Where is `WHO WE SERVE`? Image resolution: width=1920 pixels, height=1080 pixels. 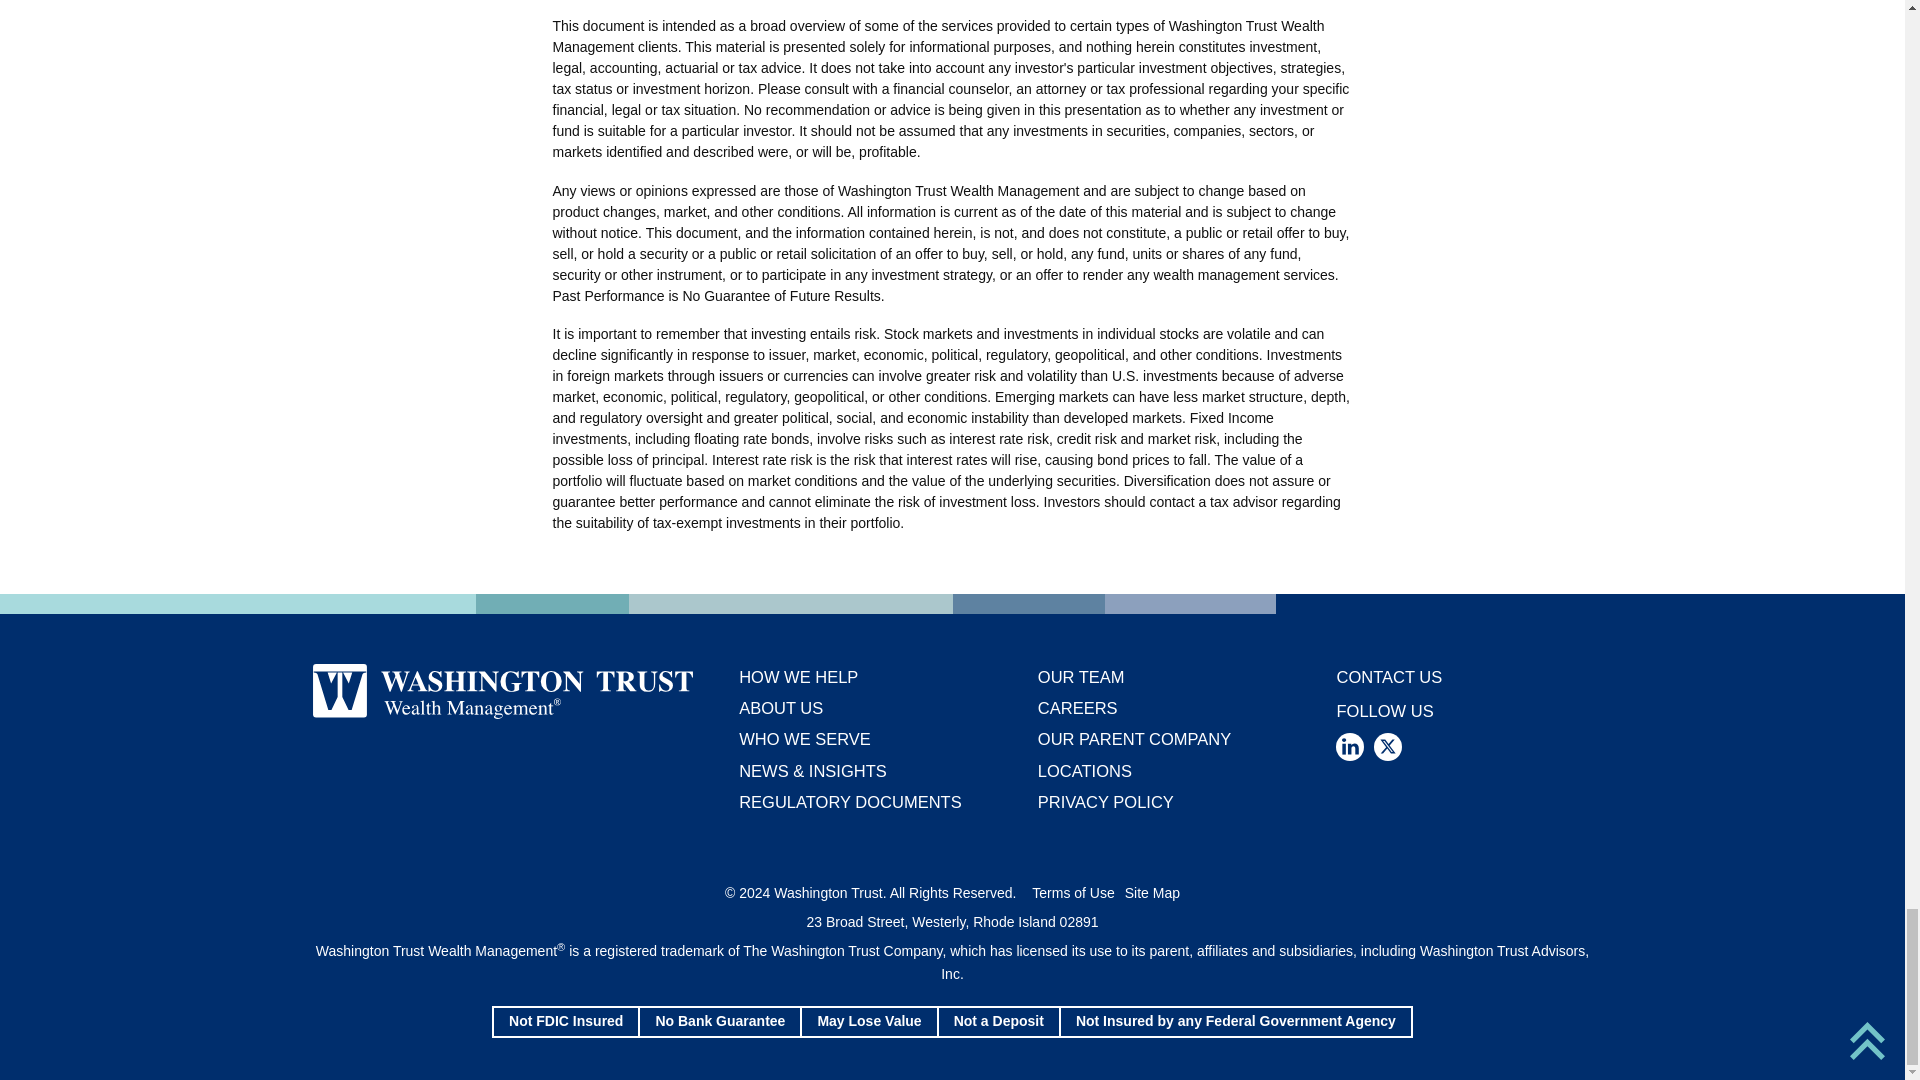 WHO WE SERVE is located at coordinates (805, 739).